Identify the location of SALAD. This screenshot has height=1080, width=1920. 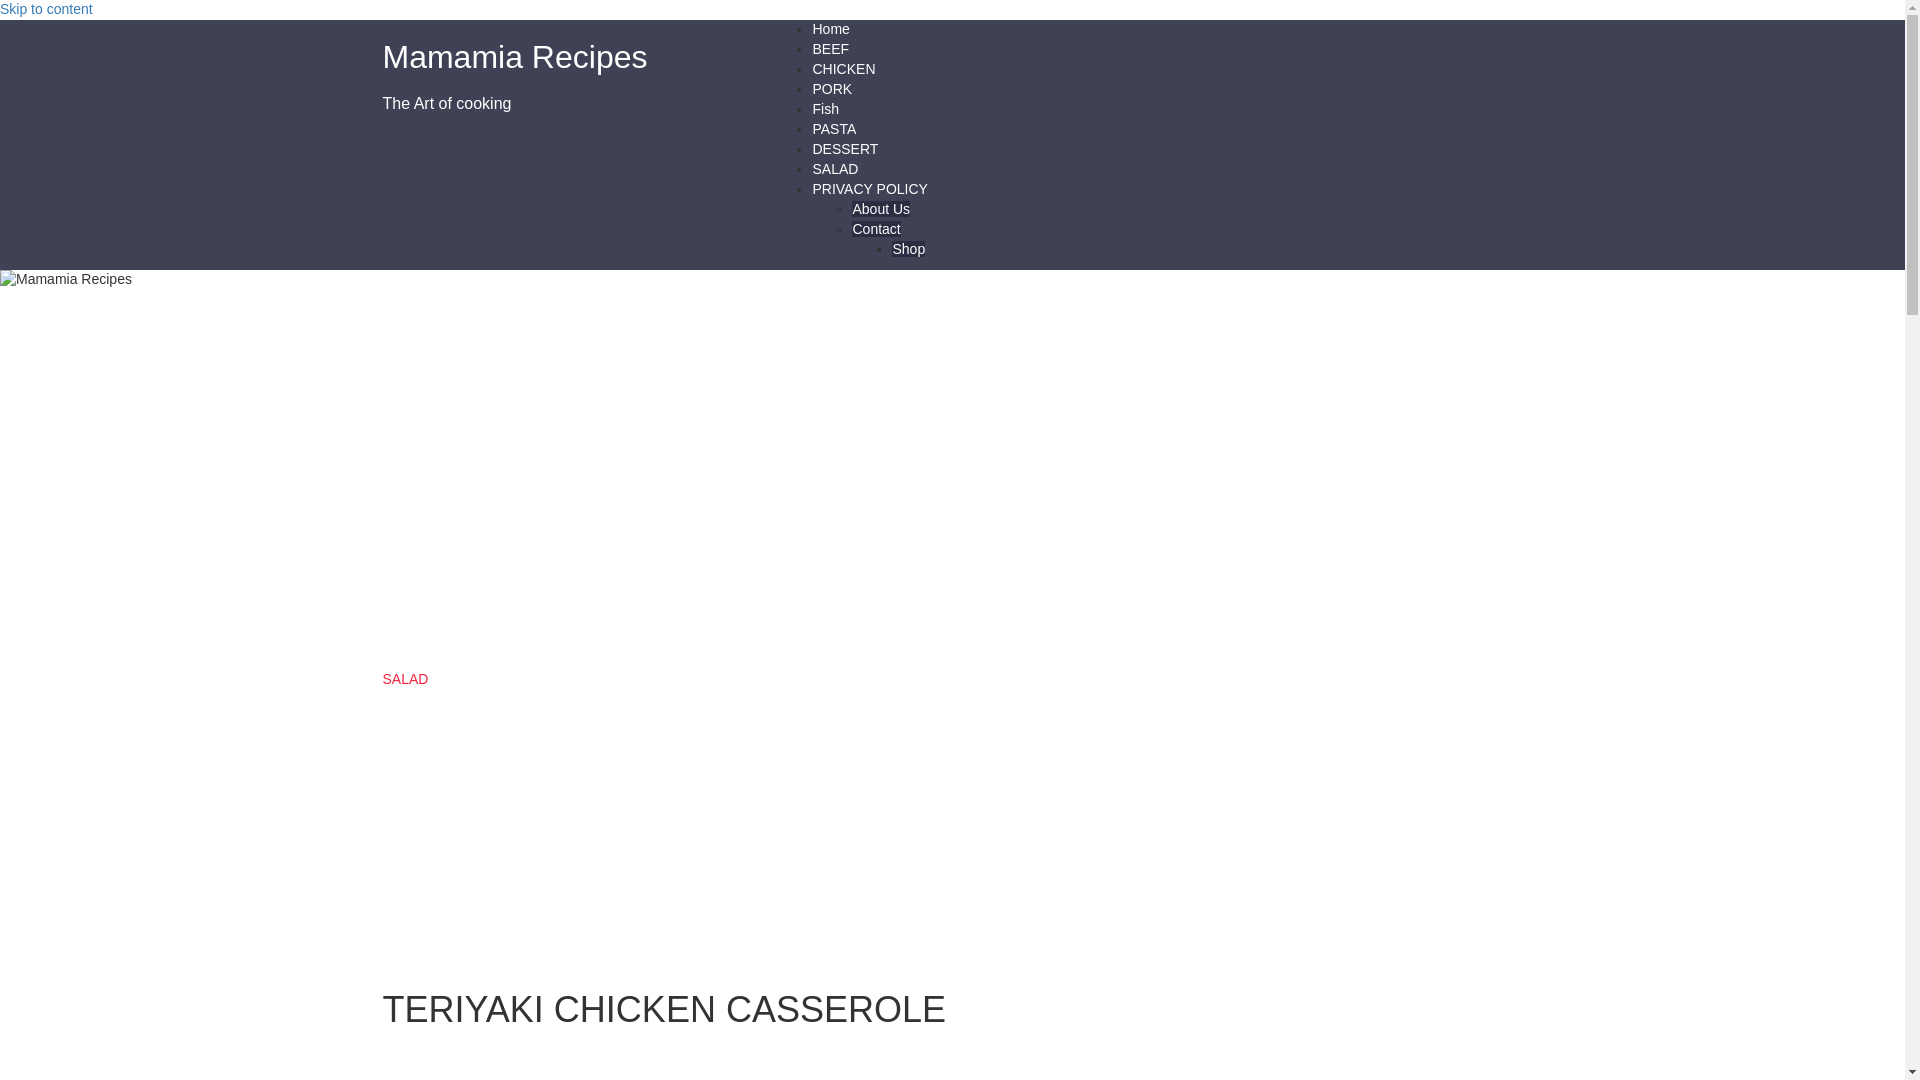
(405, 678).